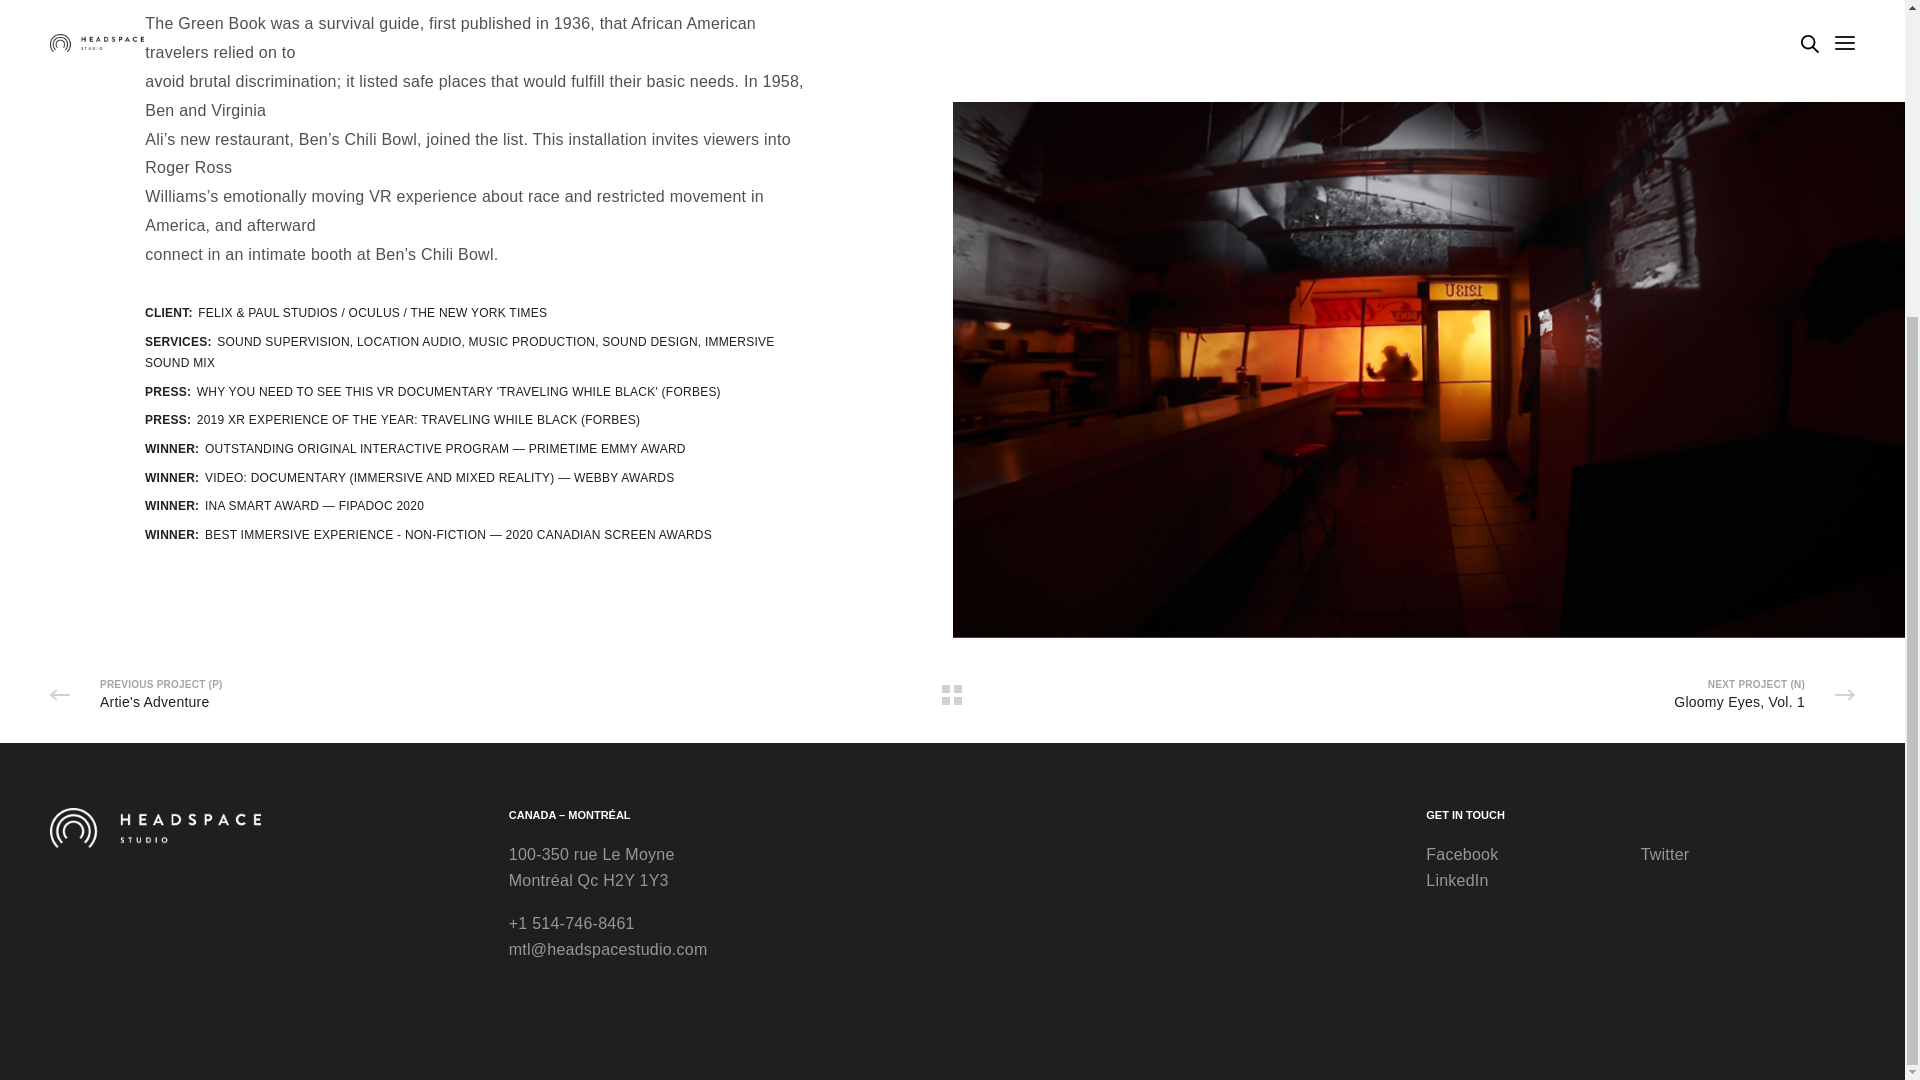 The height and width of the screenshot is (1080, 1920). I want to click on Twitter, so click(1748, 419).